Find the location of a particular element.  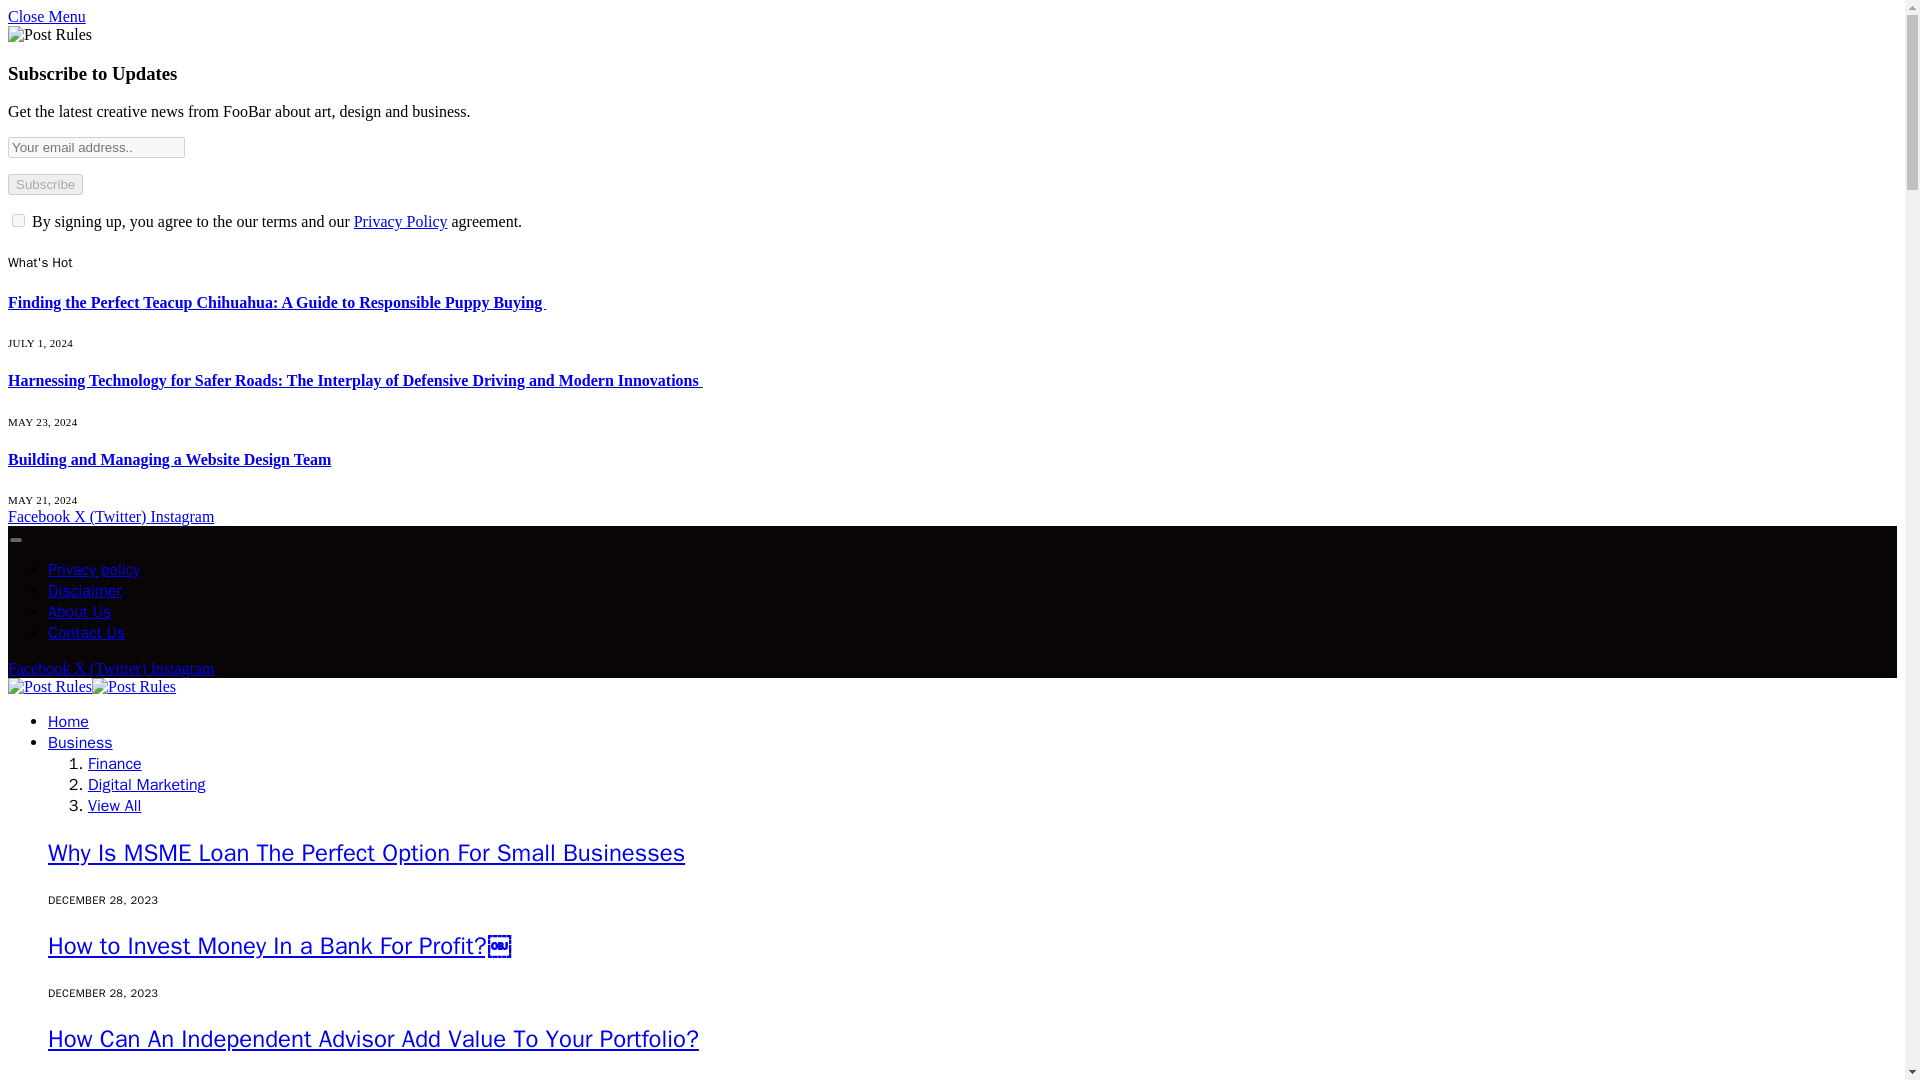

Disclaimer is located at coordinates (84, 590).